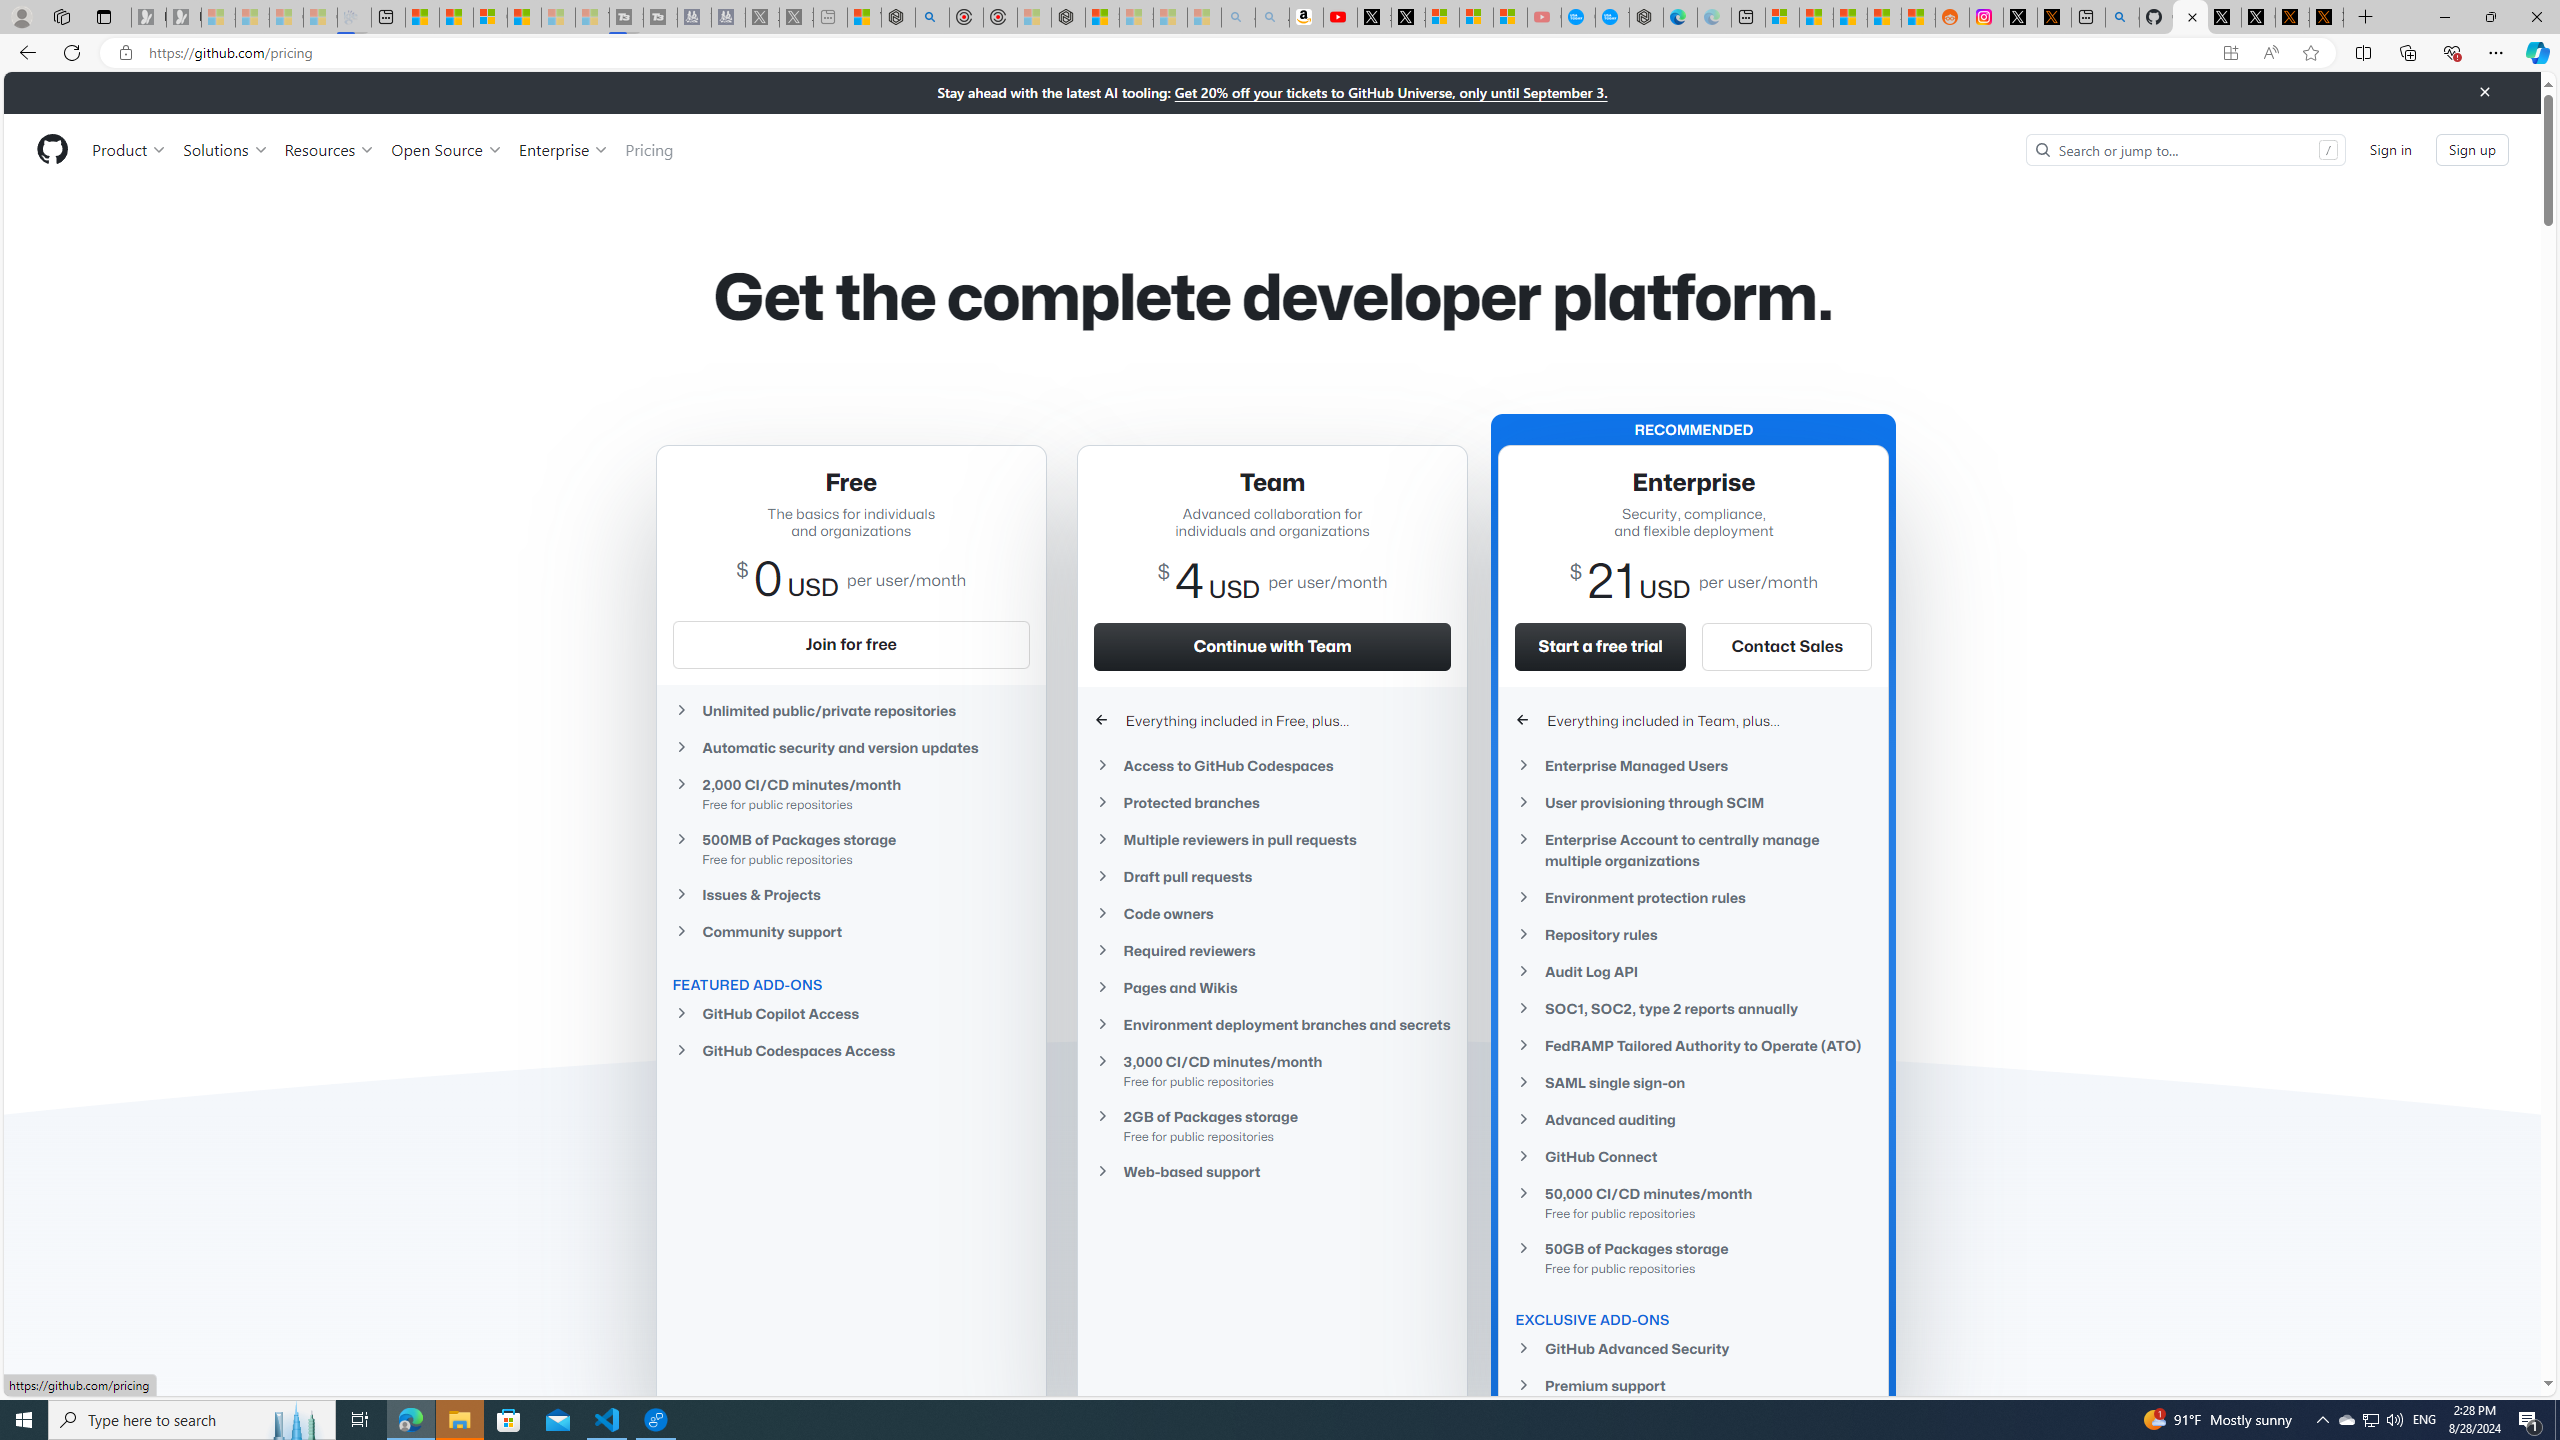 Image resolution: width=2560 pixels, height=1440 pixels. Describe the element at coordinates (850, 1050) in the screenshot. I see `GitHub Codespaces Access` at that location.